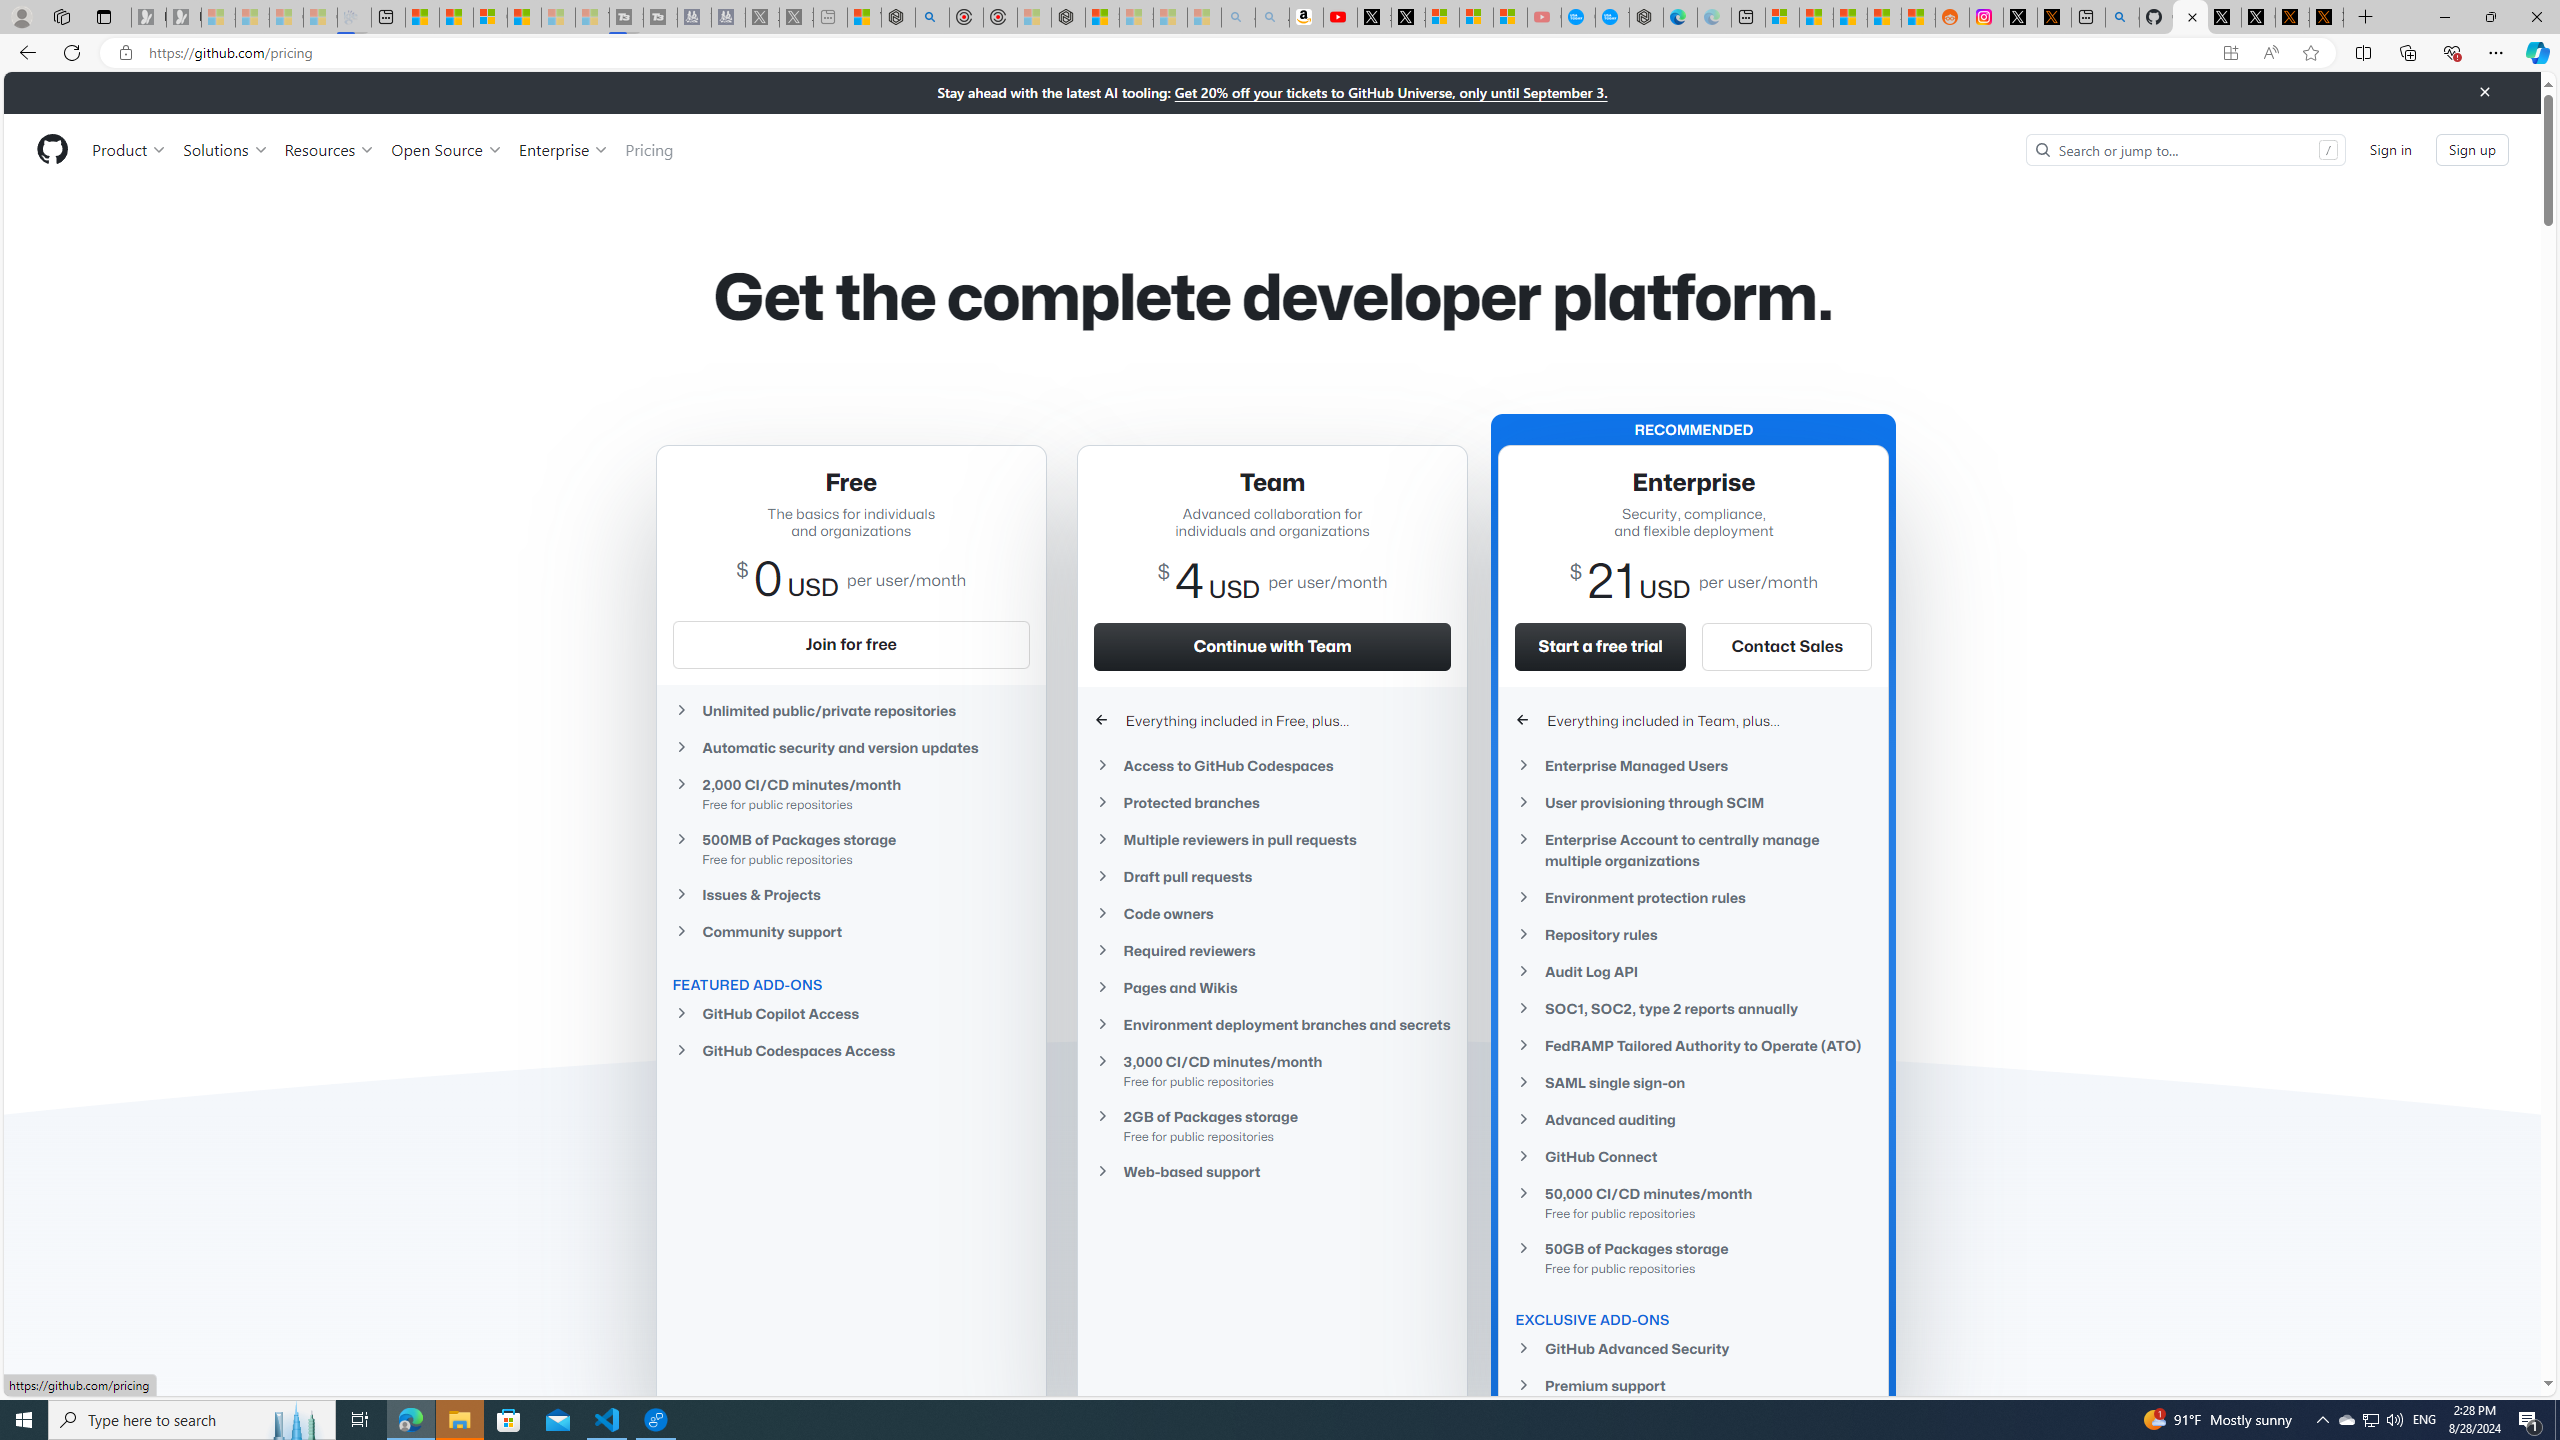 Image resolution: width=2560 pixels, height=1440 pixels. Describe the element at coordinates (850, 1050) in the screenshot. I see `GitHub Codespaces Access` at that location.